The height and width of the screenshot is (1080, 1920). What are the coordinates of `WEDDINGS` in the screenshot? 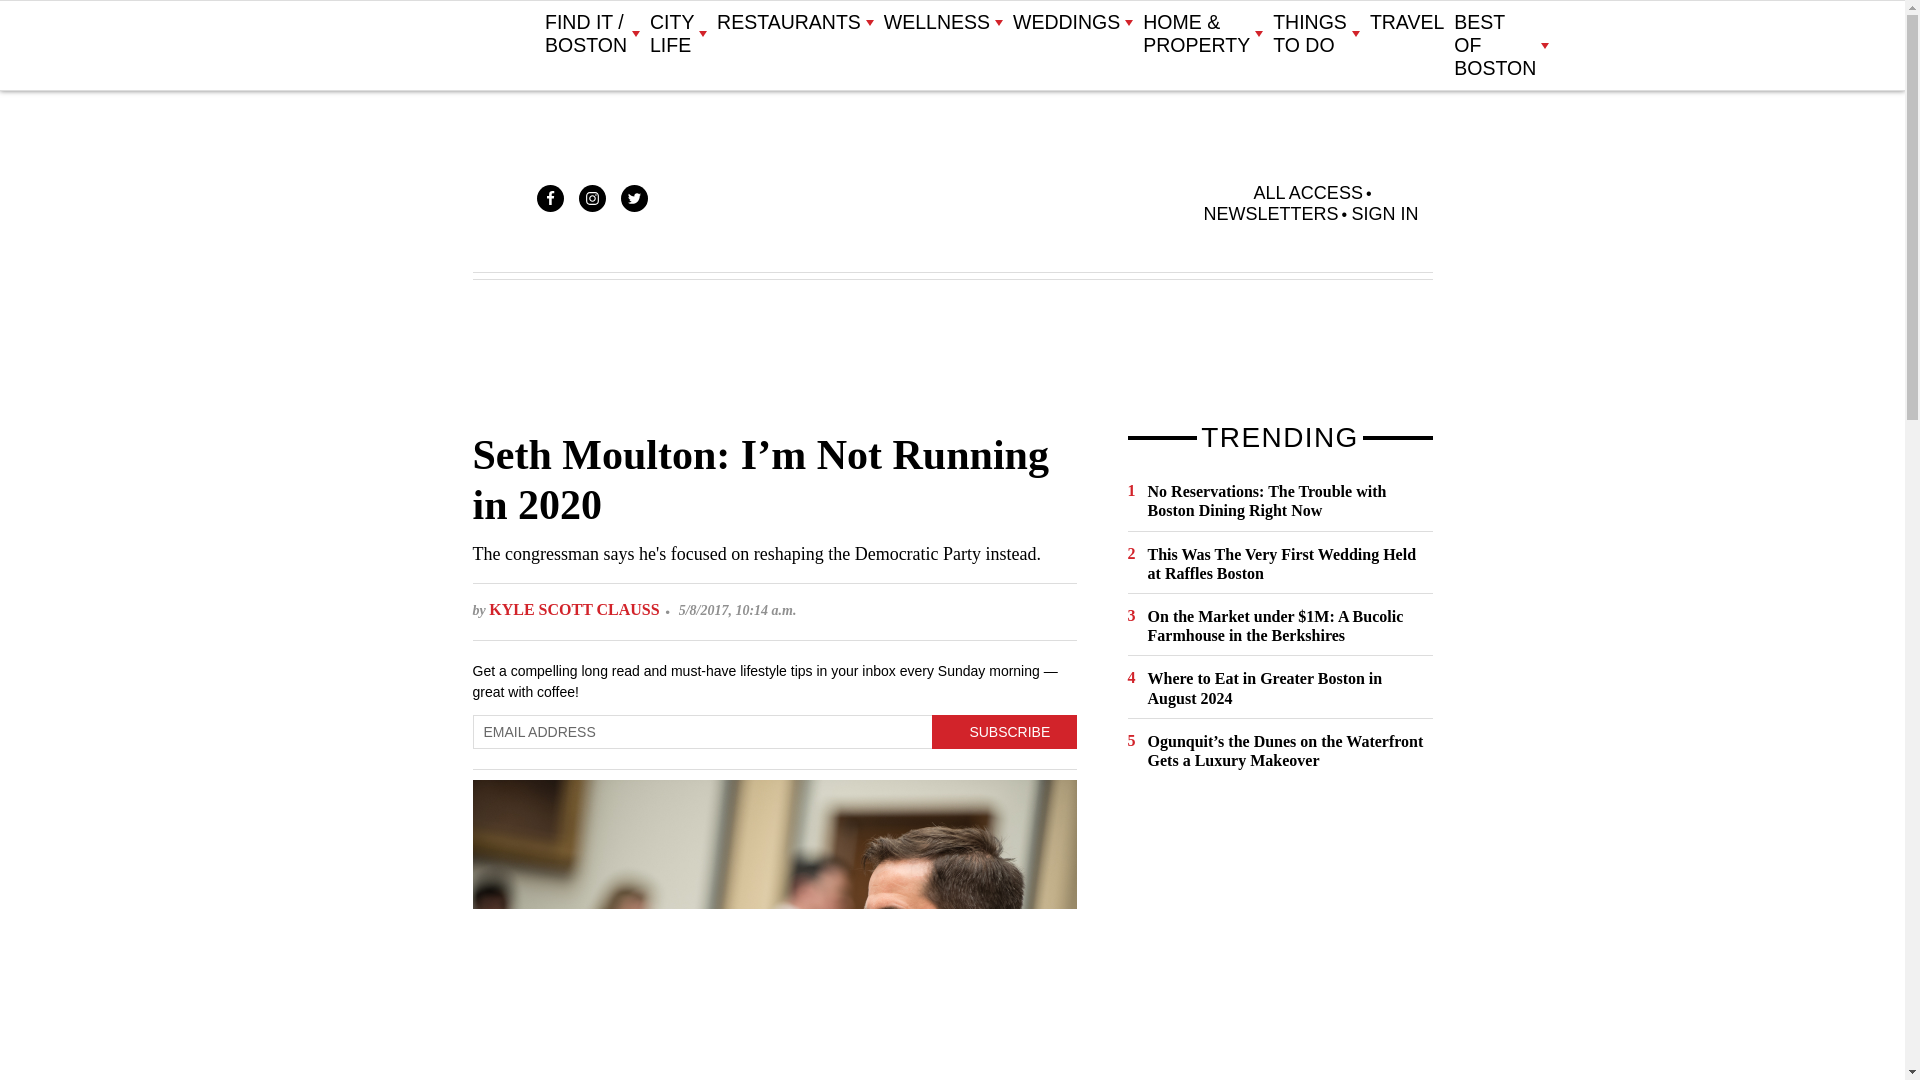 It's located at (1072, 22).